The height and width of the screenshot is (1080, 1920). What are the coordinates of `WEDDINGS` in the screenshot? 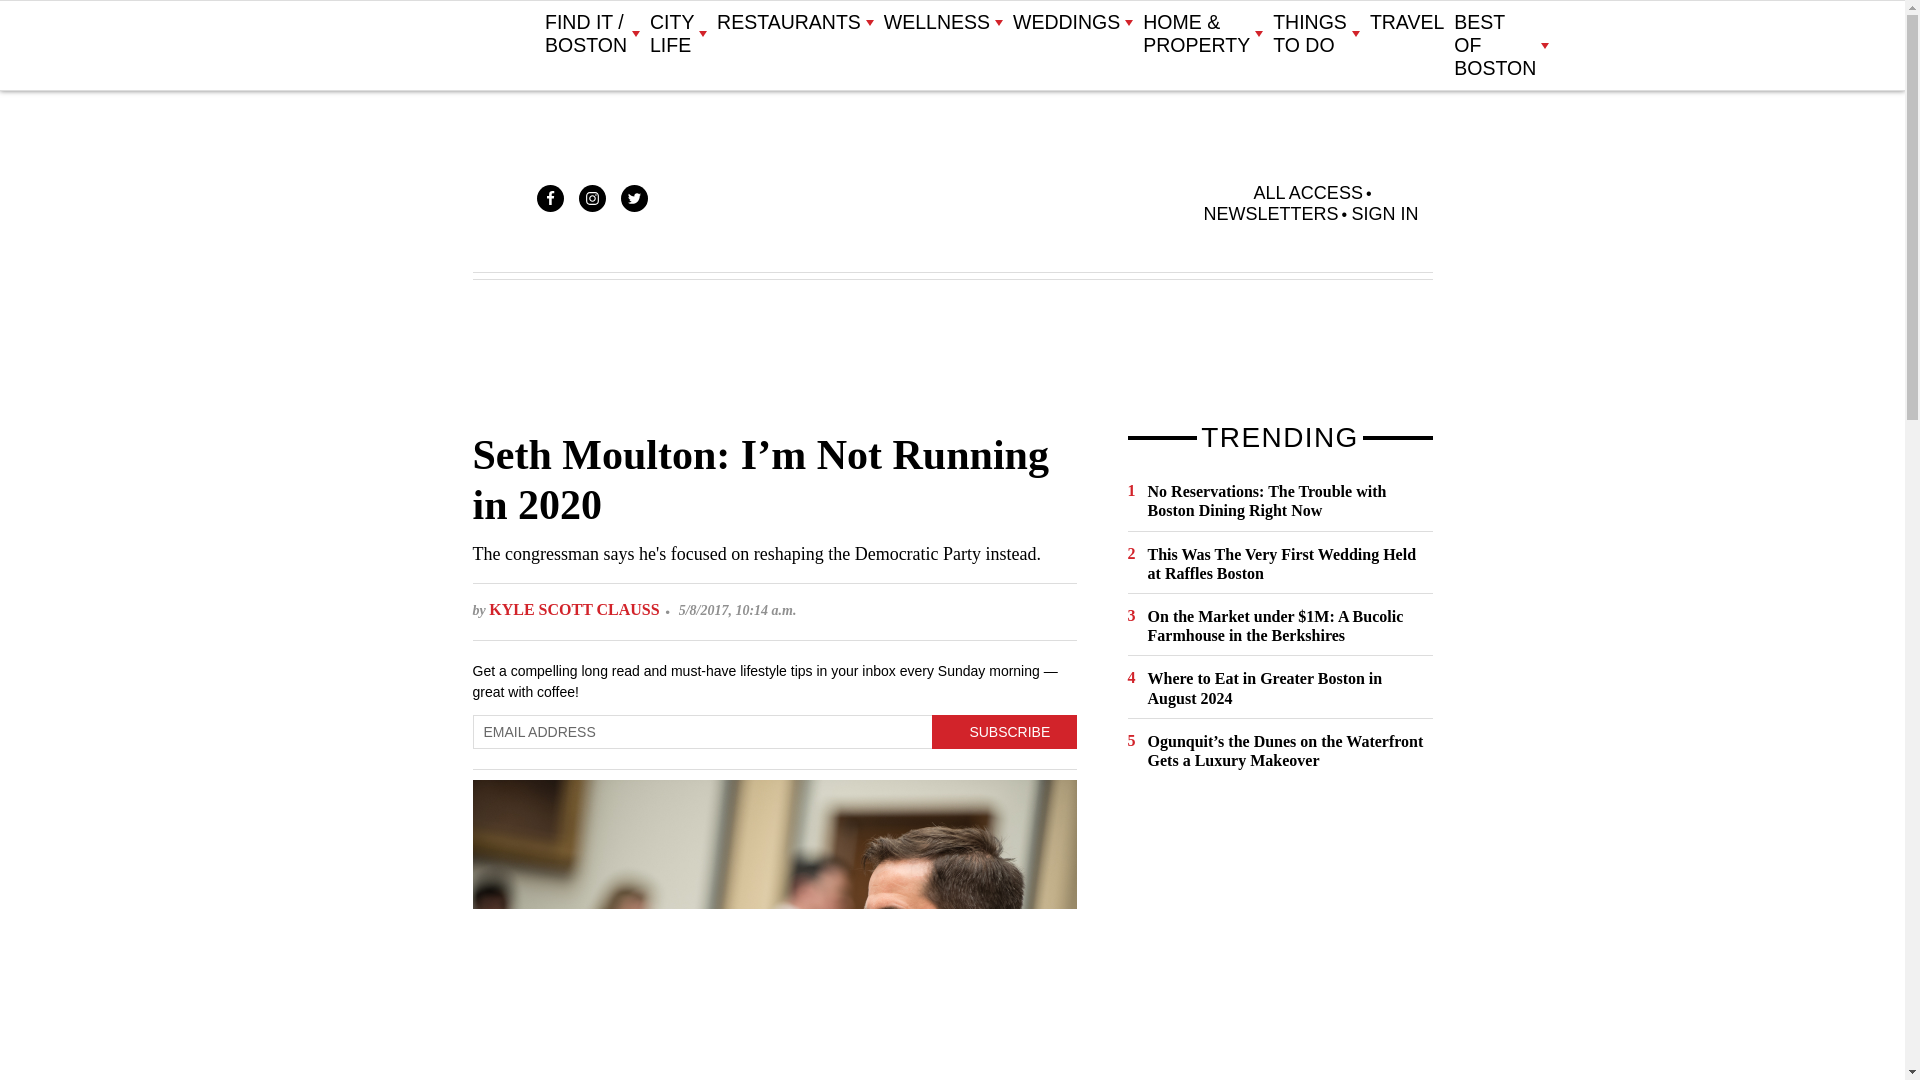 It's located at (1072, 22).